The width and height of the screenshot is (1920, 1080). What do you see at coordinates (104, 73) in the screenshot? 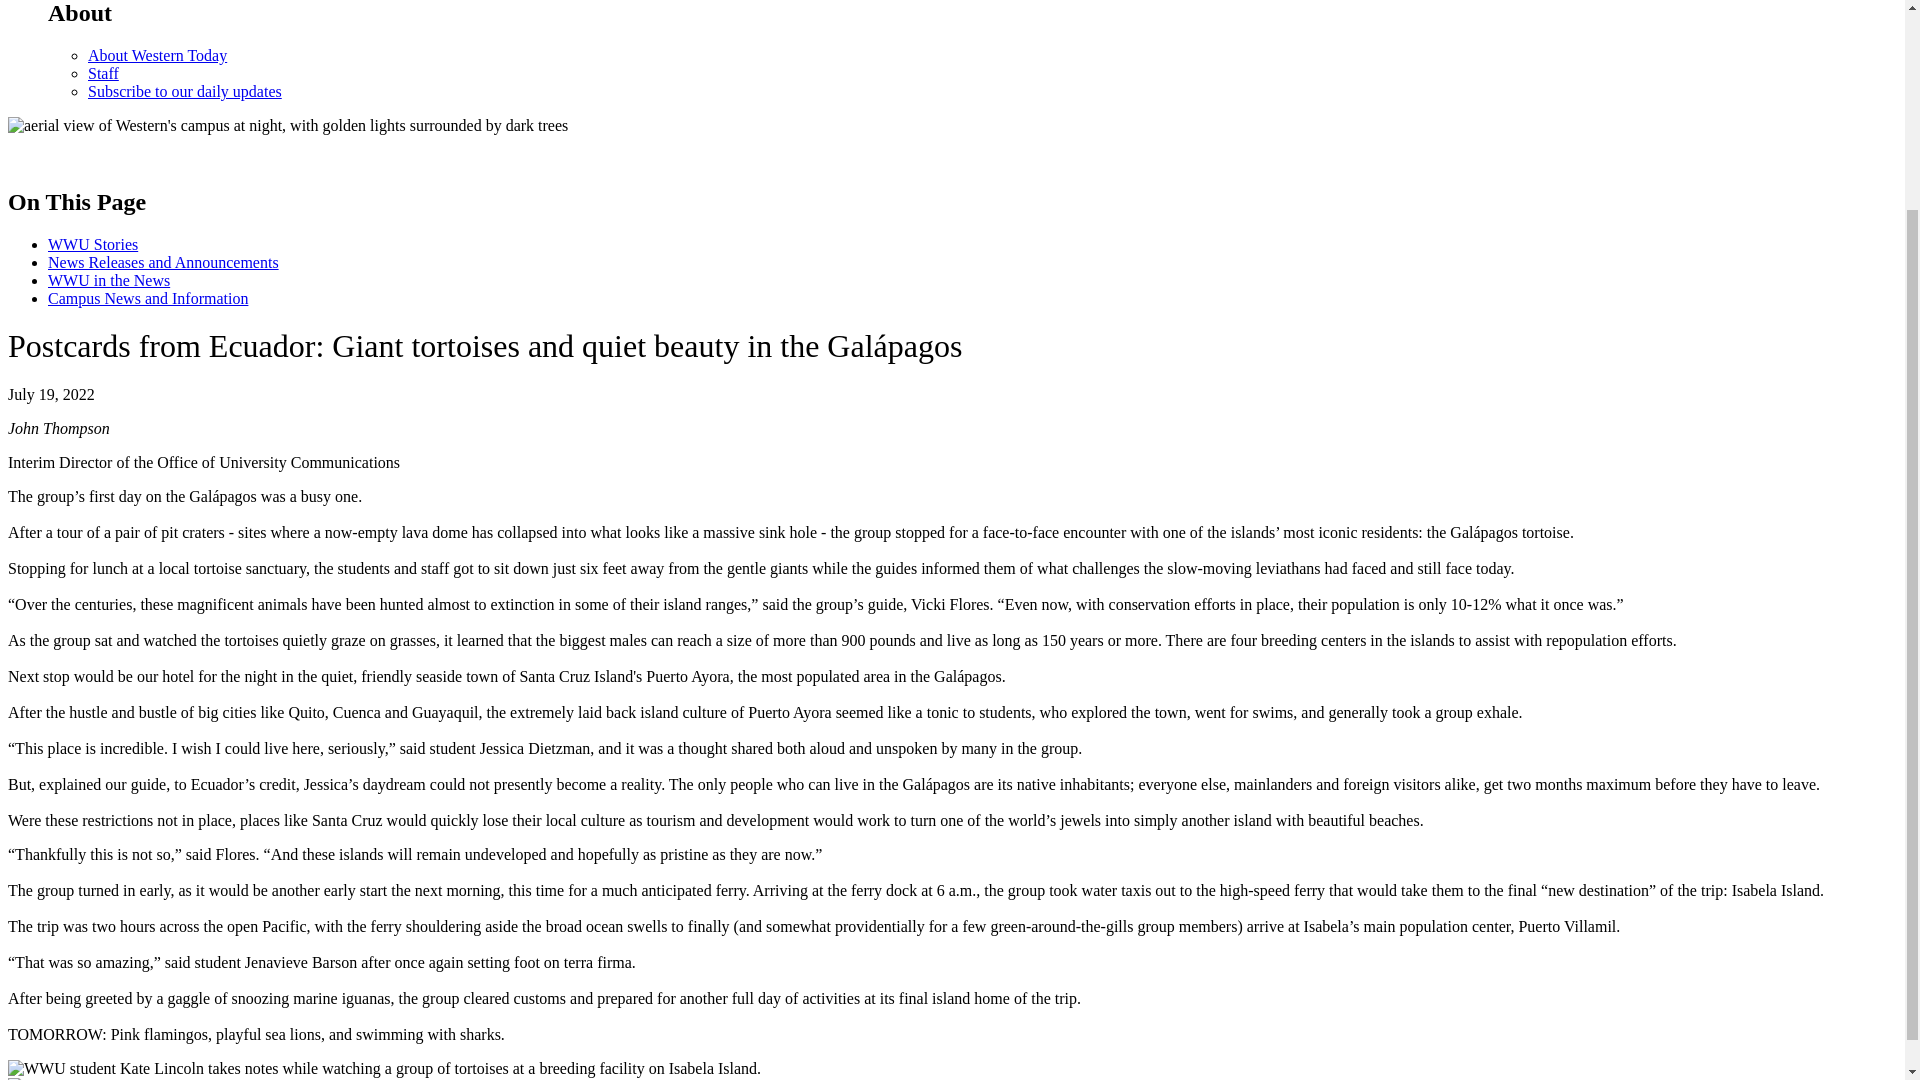
I see `Staff` at bounding box center [104, 73].